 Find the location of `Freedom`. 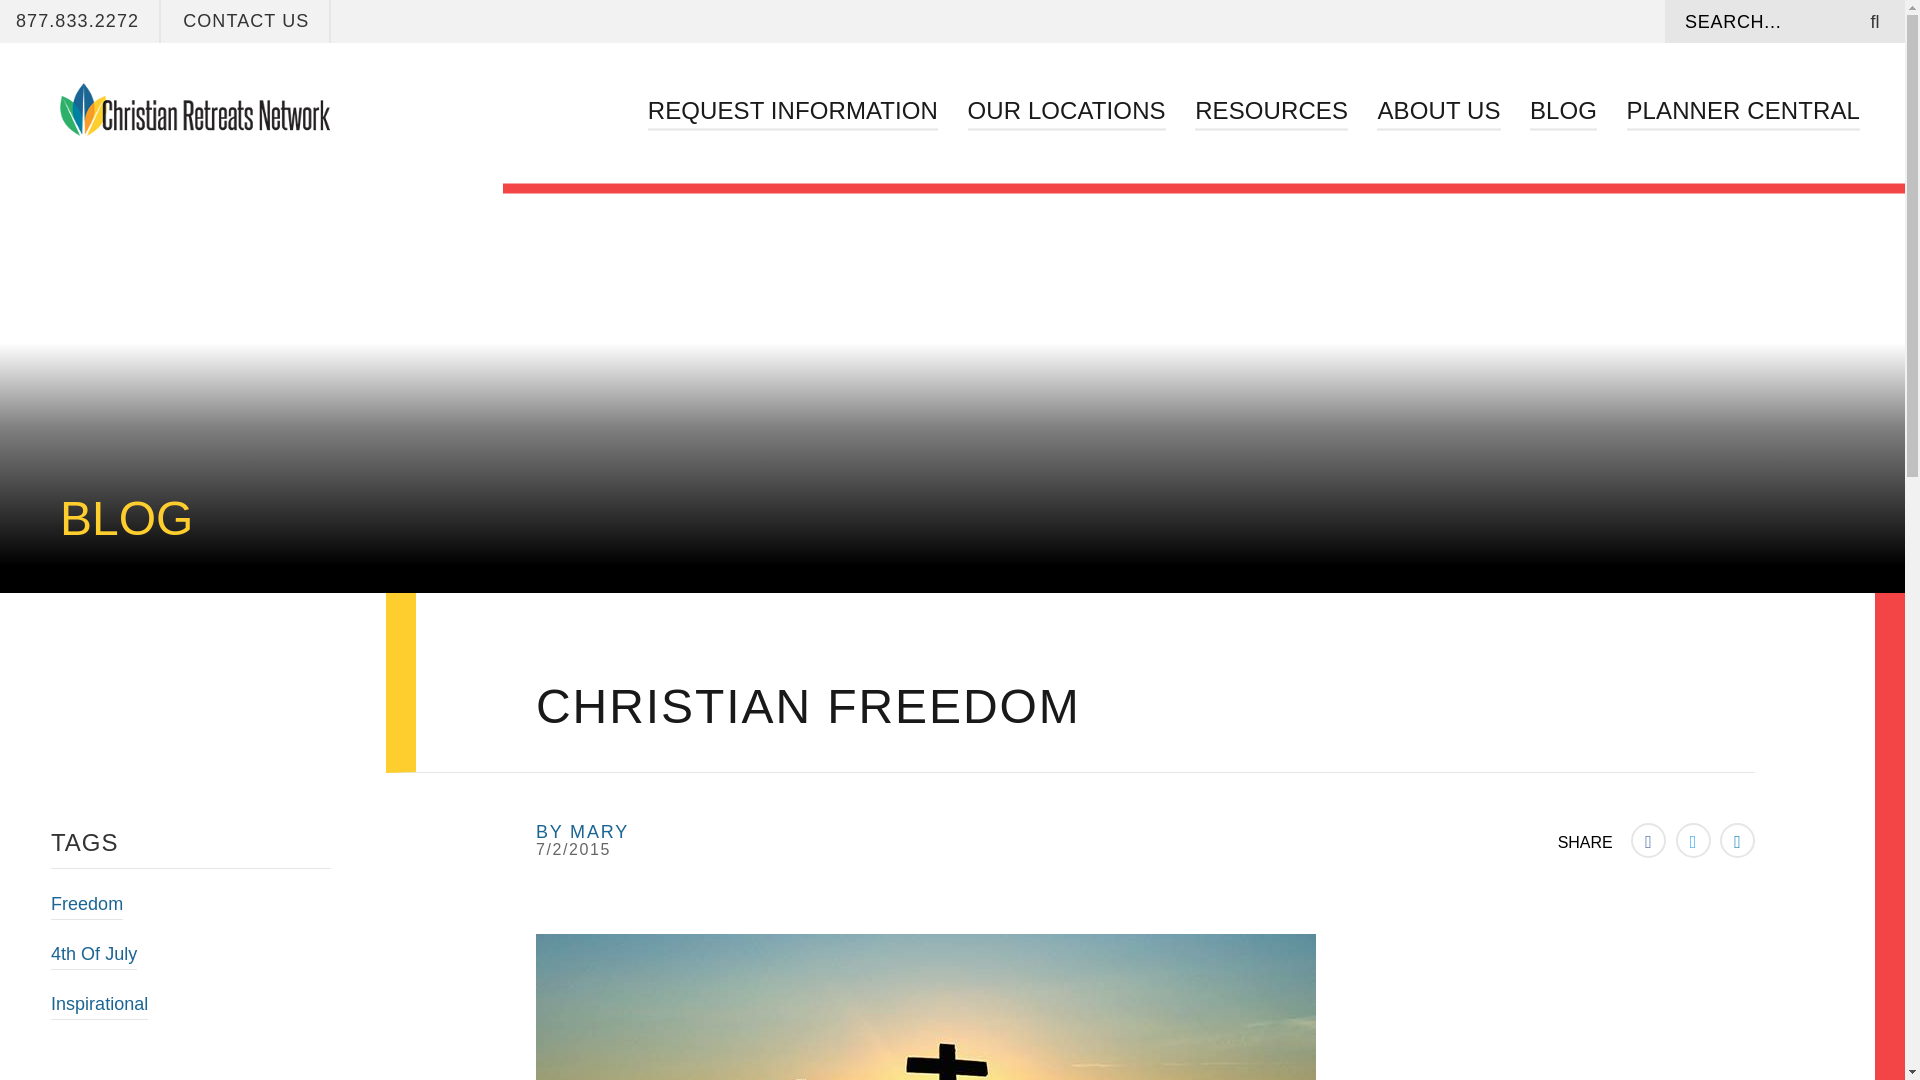

Freedom is located at coordinates (86, 907).